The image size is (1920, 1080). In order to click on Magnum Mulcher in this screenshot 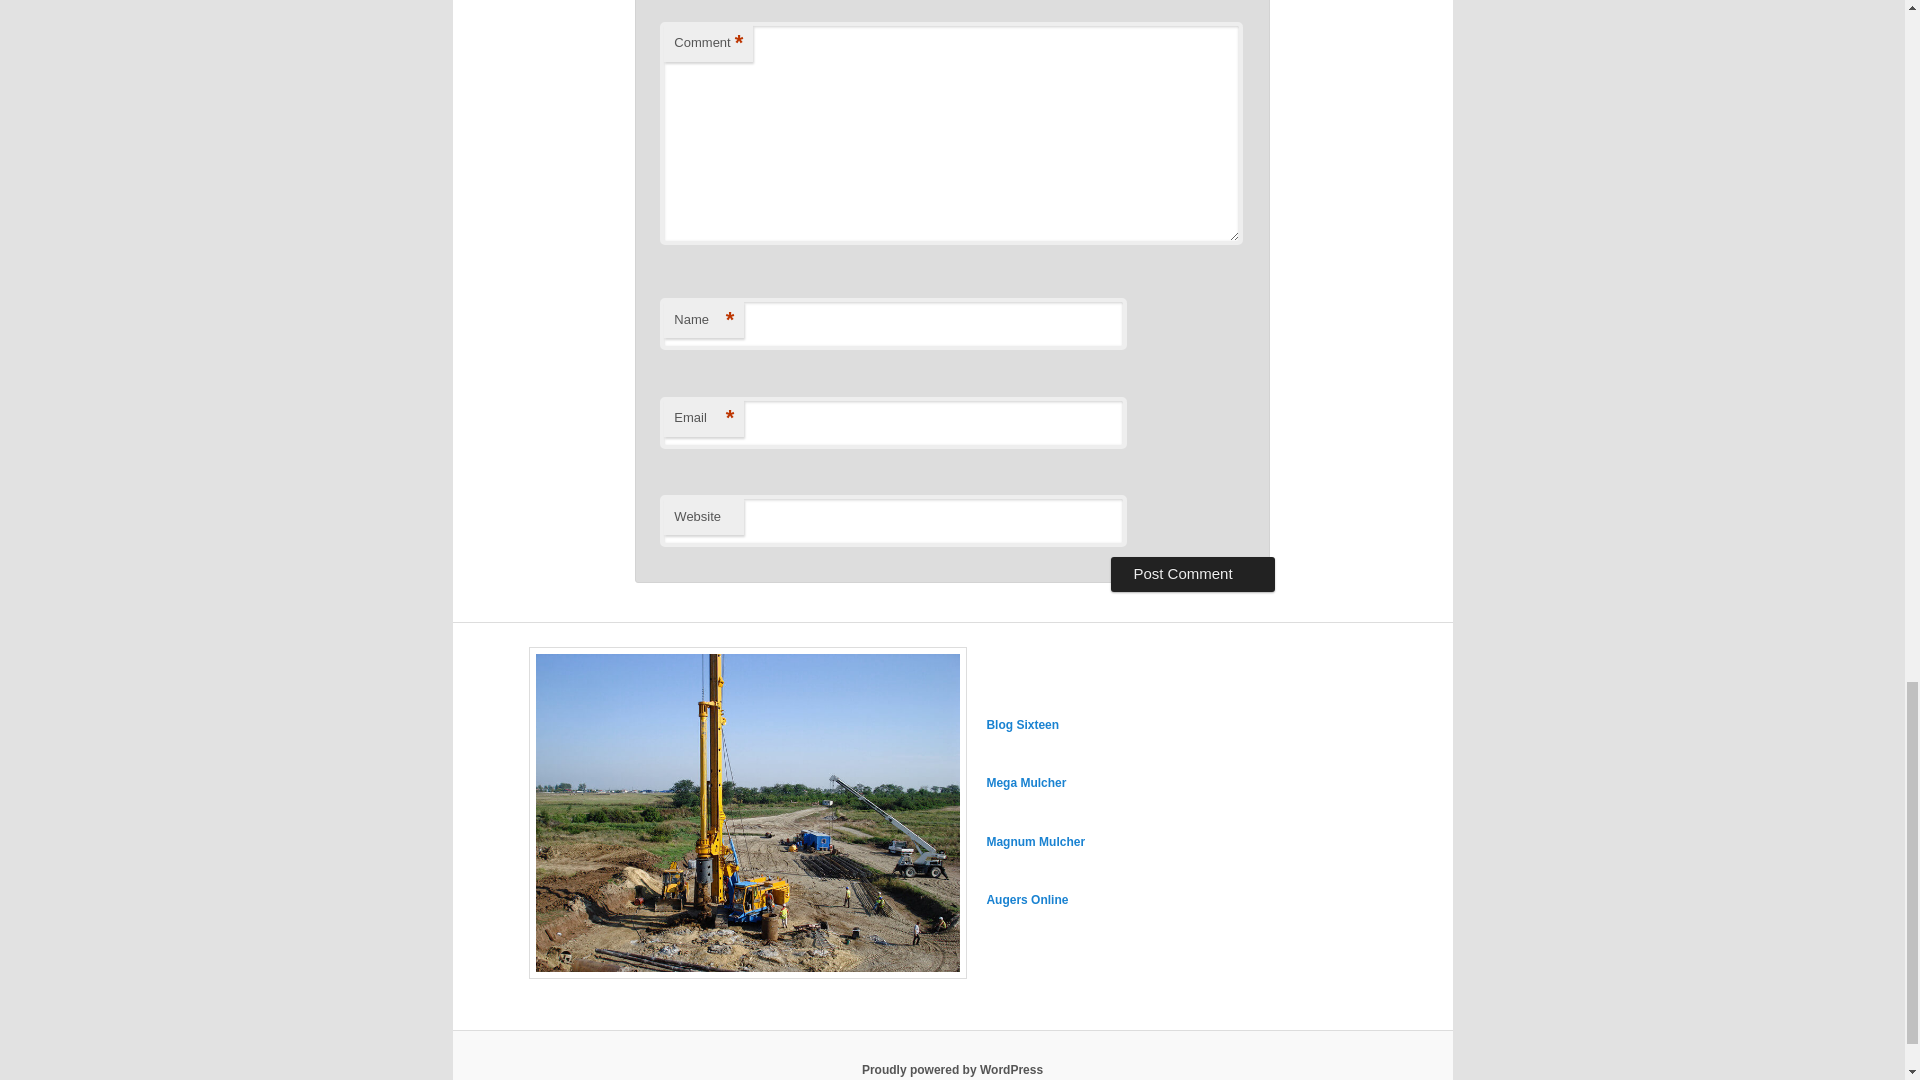, I will do `click(1035, 841)`.